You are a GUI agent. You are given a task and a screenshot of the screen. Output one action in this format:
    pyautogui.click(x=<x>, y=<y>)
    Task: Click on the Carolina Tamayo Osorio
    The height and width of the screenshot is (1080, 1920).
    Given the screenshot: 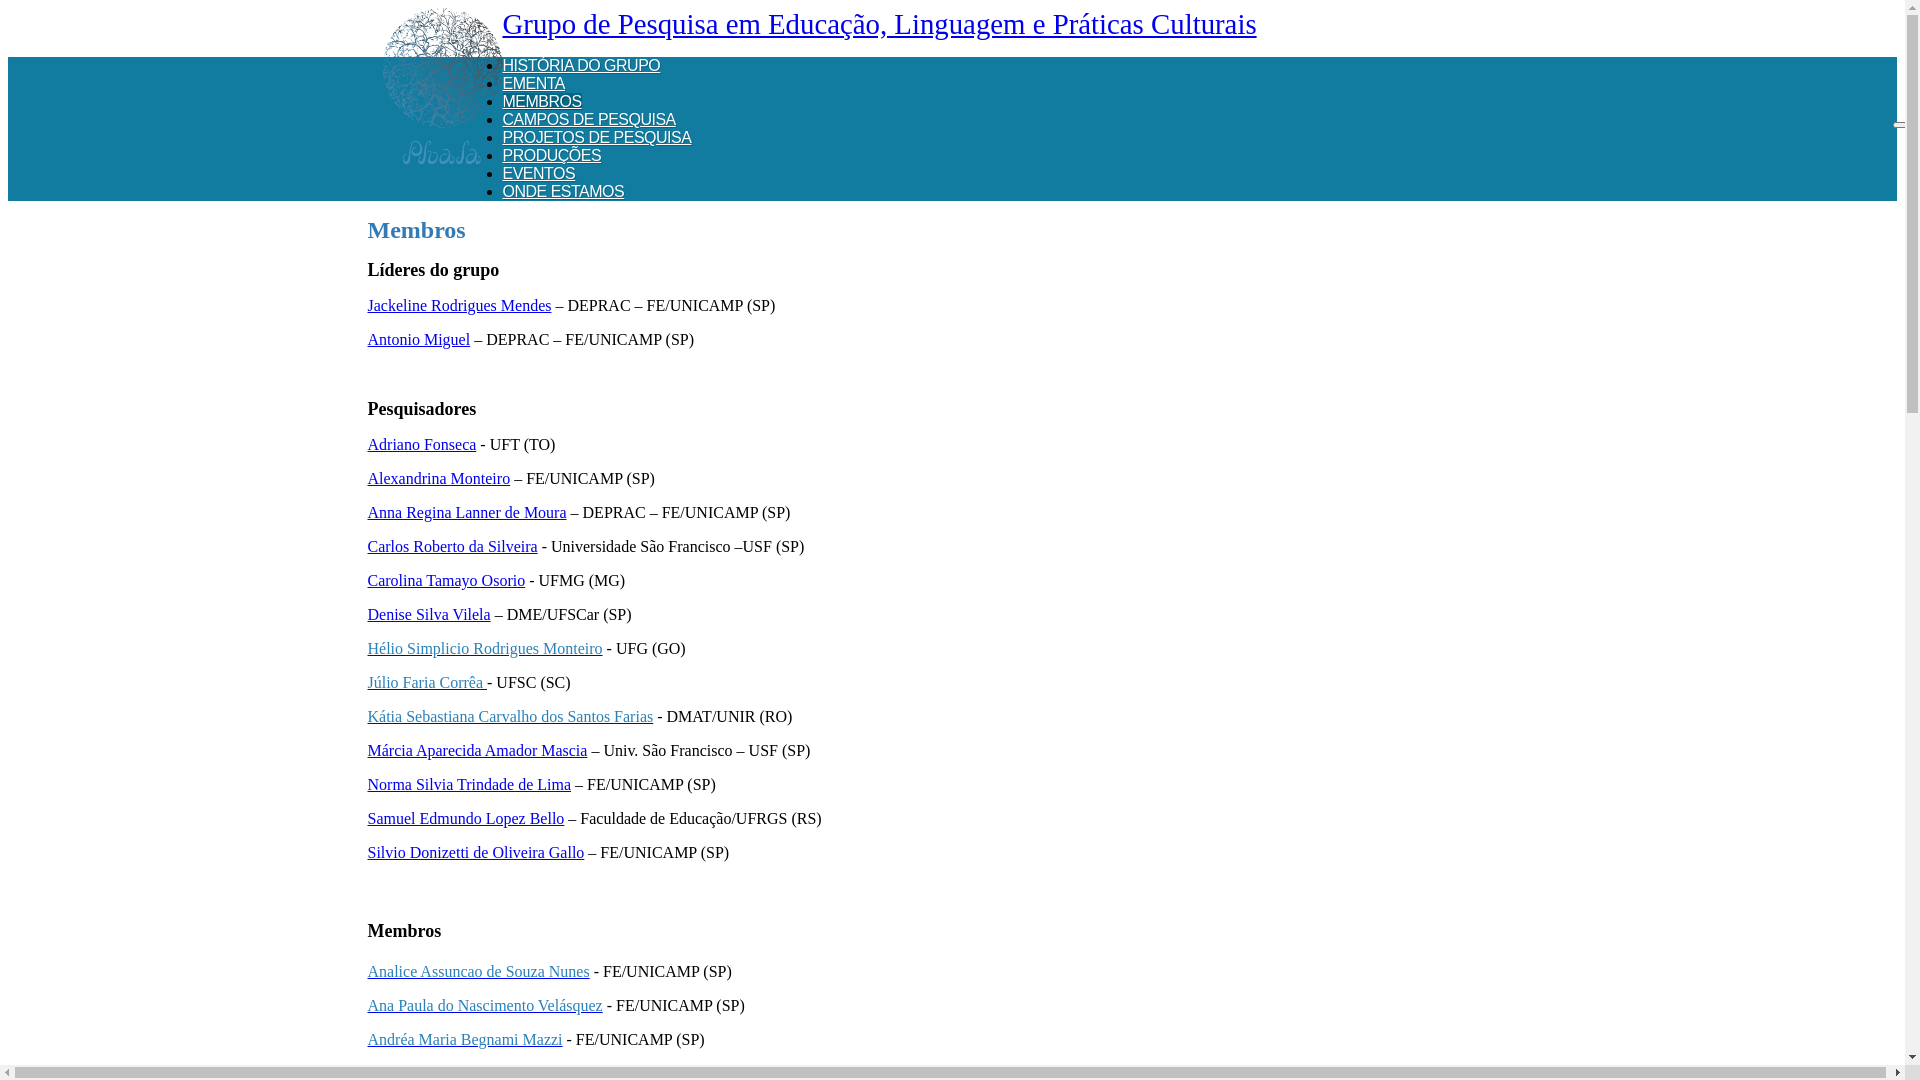 What is the action you would take?
    pyautogui.click(x=447, y=580)
    